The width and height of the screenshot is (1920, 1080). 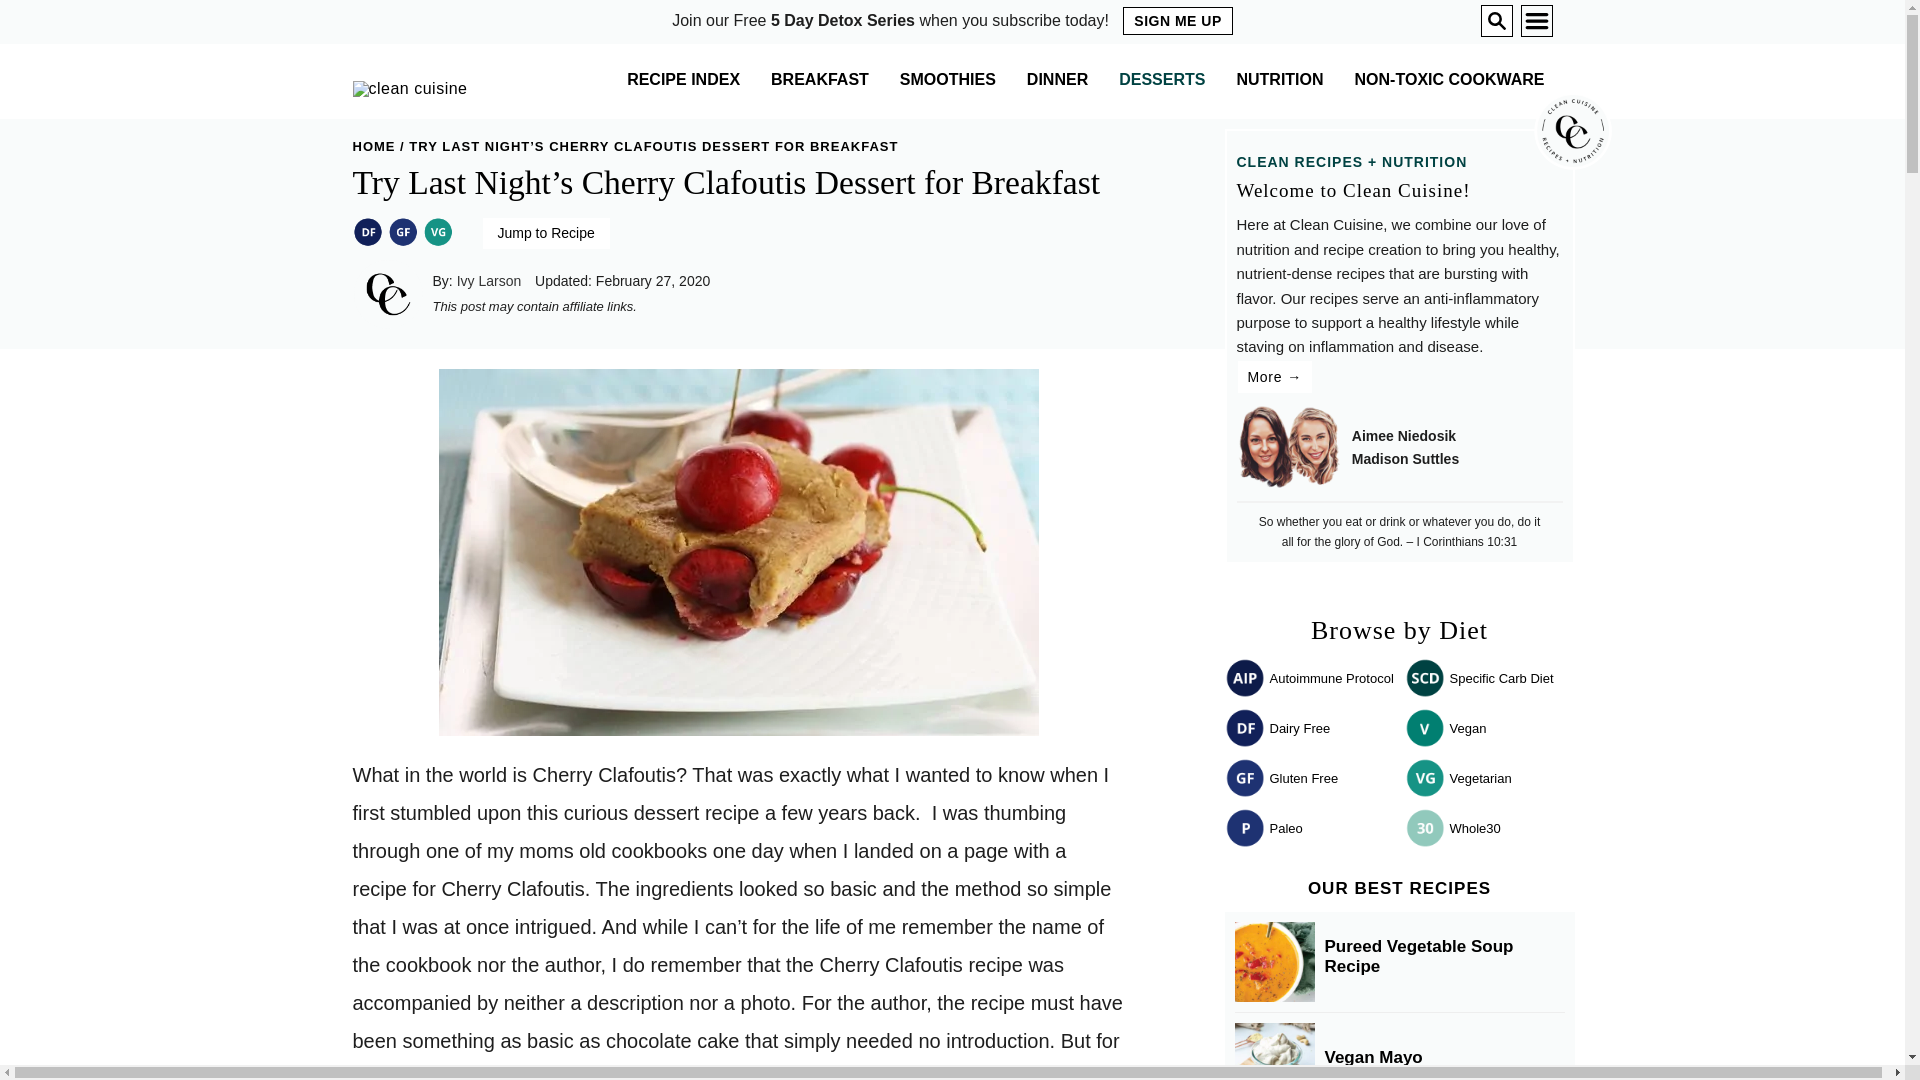 I want to click on Search, so click(x=1496, y=20).